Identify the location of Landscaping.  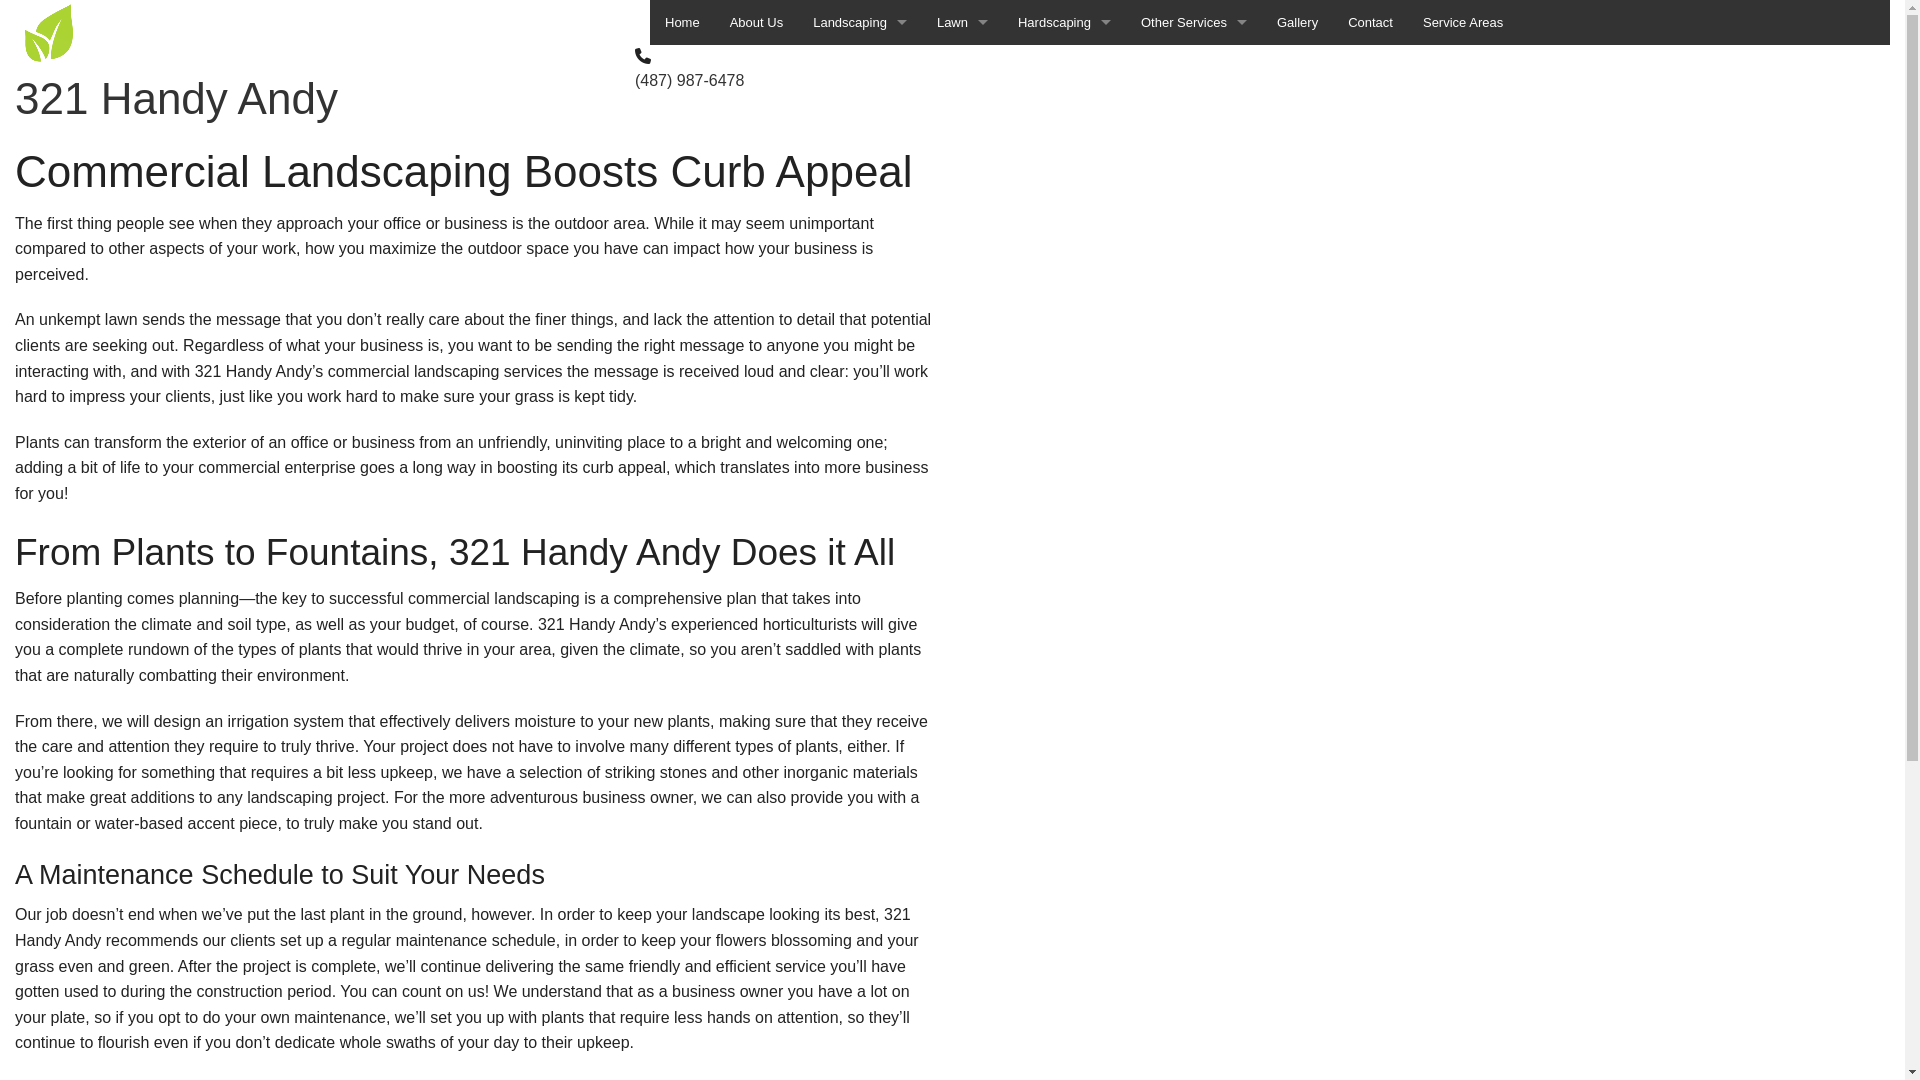
(860, 22).